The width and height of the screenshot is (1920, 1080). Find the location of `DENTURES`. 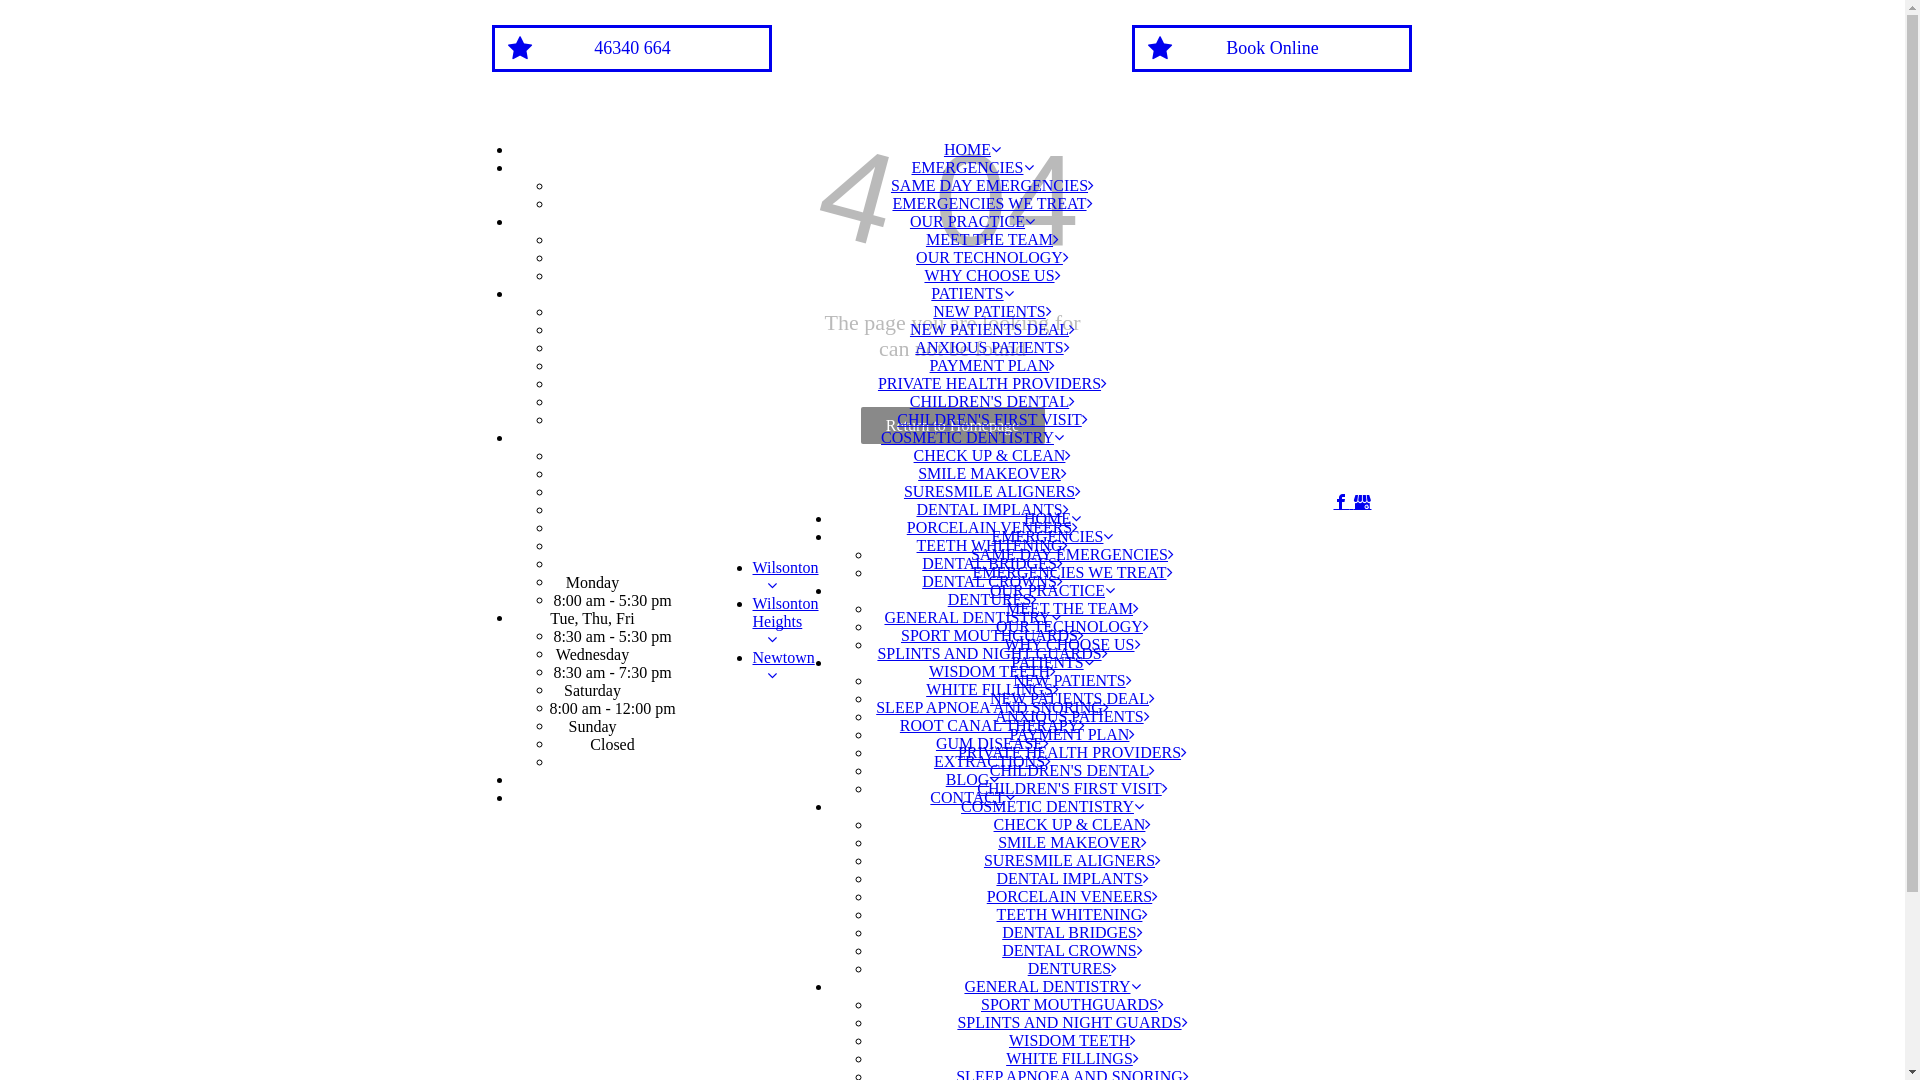

DENTURES is located at coordinates (1073, 968).